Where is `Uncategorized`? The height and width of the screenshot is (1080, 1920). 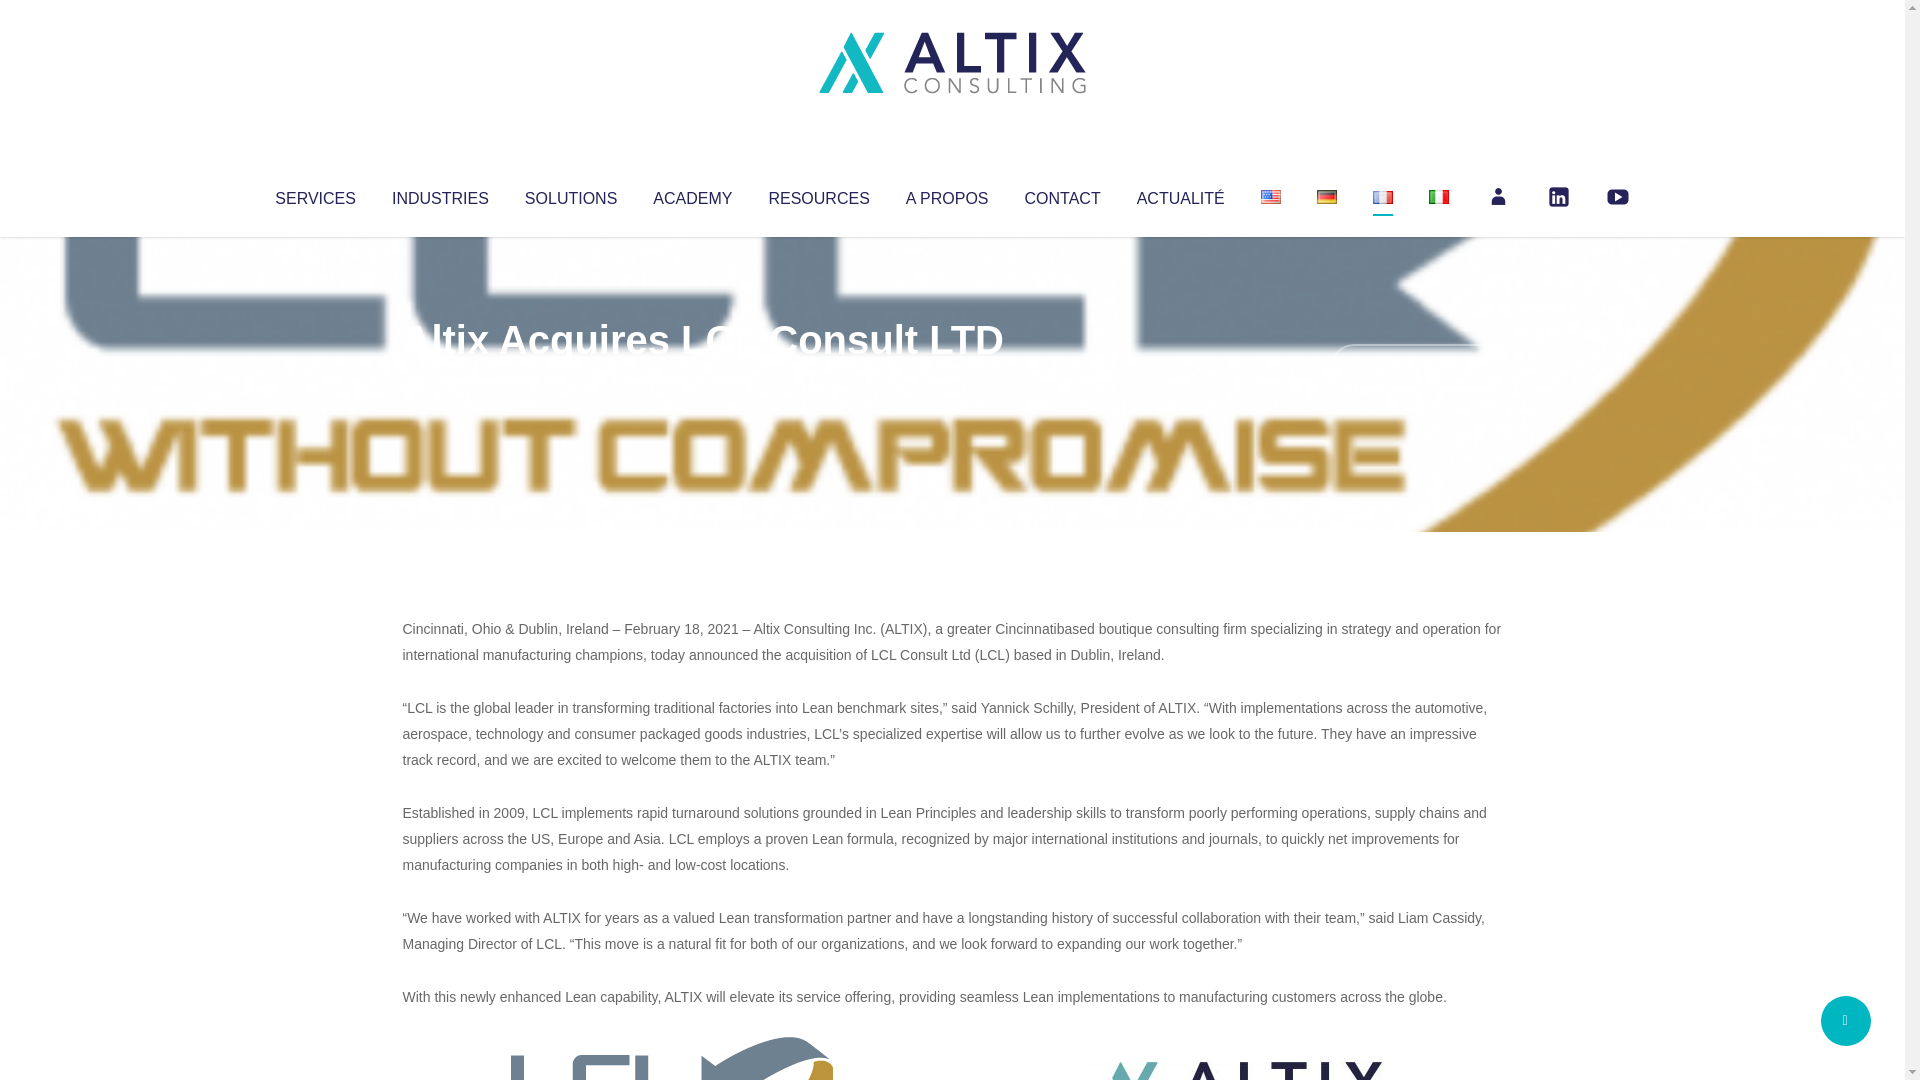
Uncategorized is located at coordinates (699, 380).